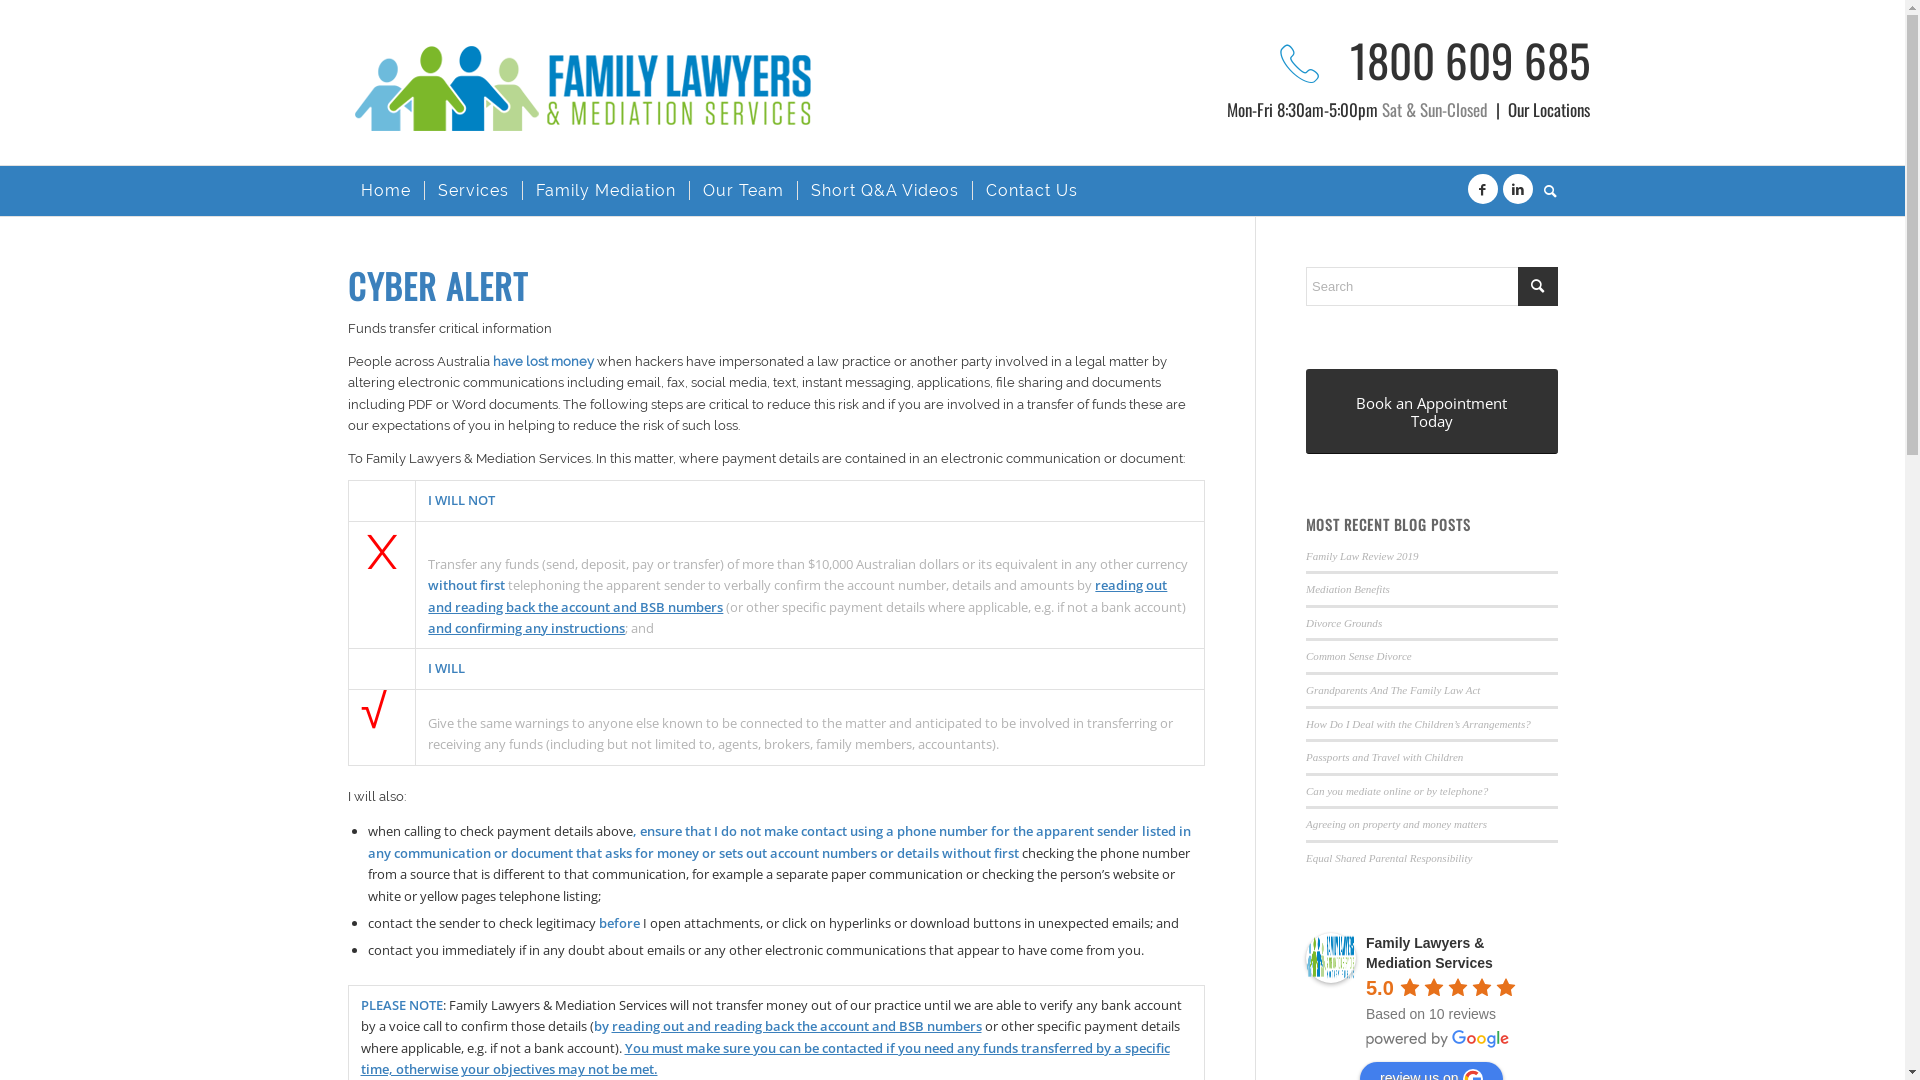 The image size is (1920, 1080). Describe the element at coordinates (1393, 690) in the screenshot. I see `Grandparents And The Family Law Act` at that location.